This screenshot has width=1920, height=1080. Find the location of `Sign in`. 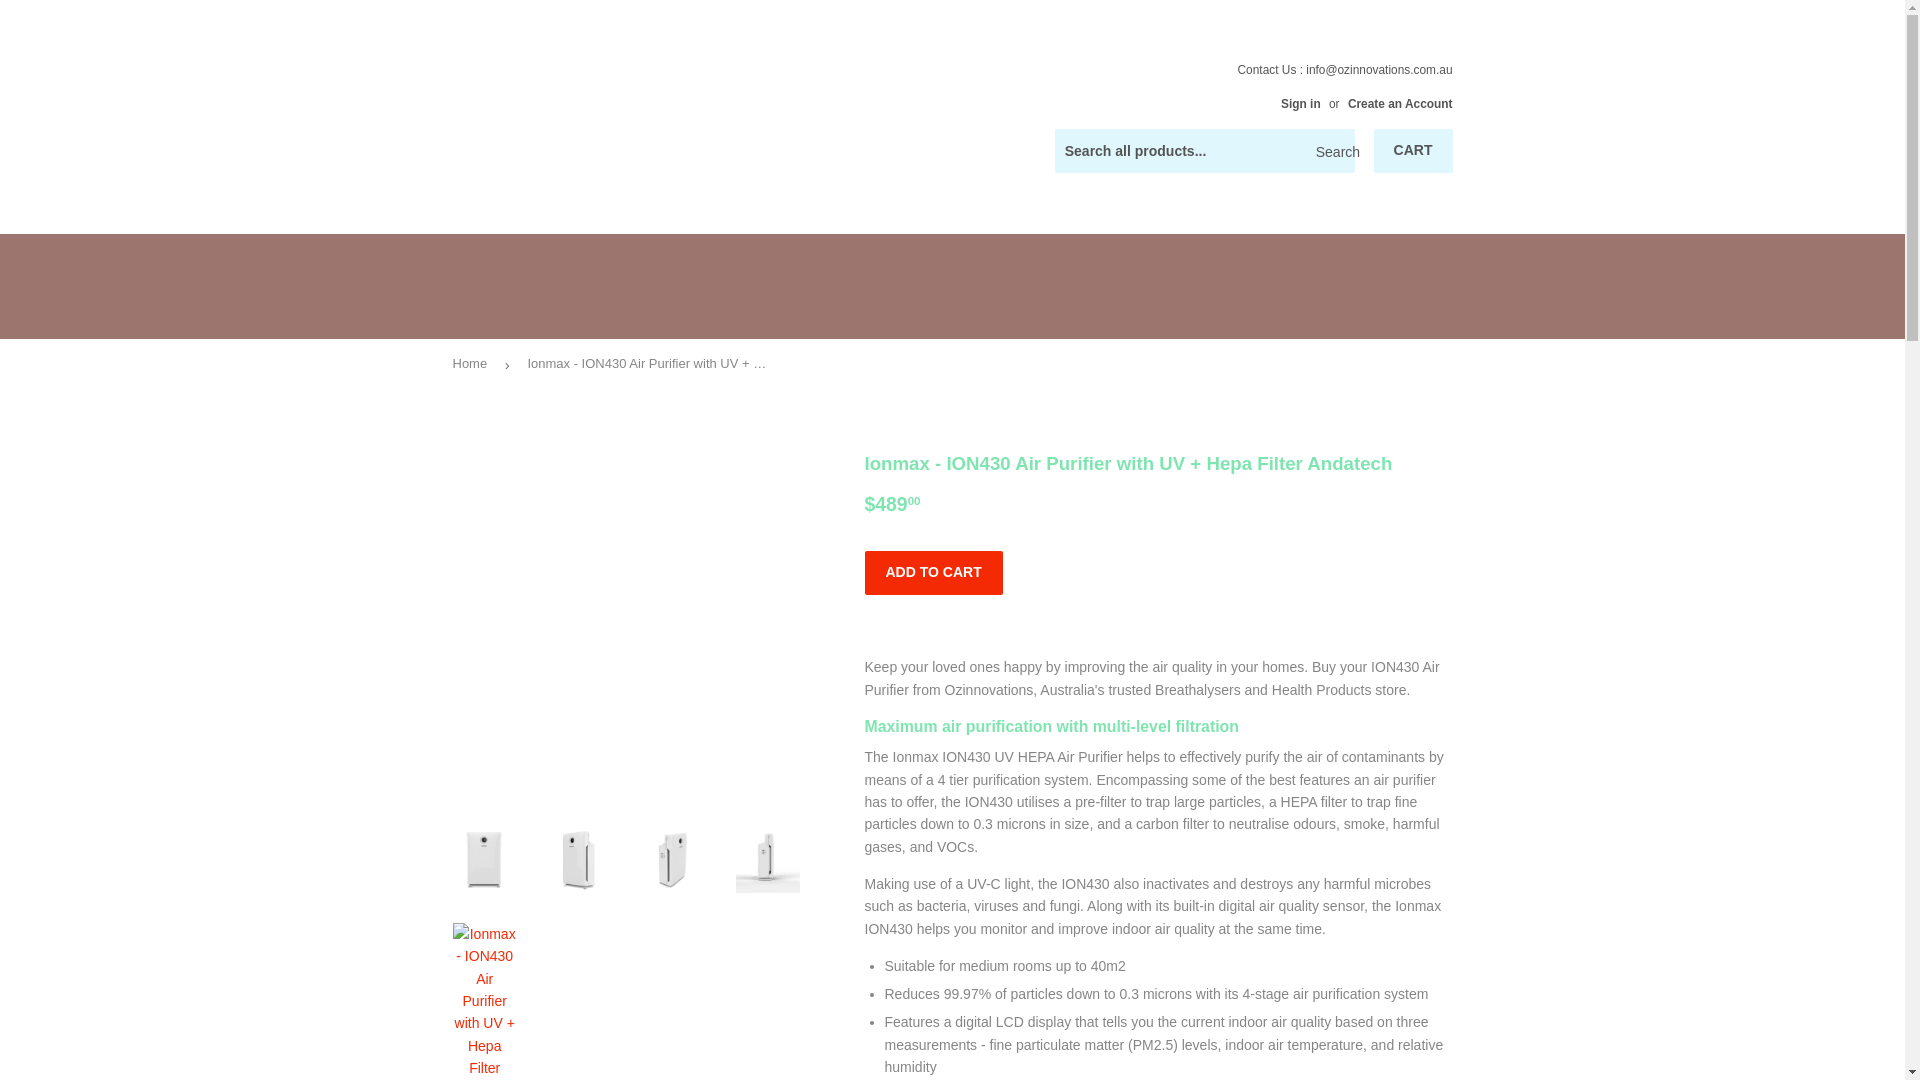

Sign in is located at coordinates (1300, 104).